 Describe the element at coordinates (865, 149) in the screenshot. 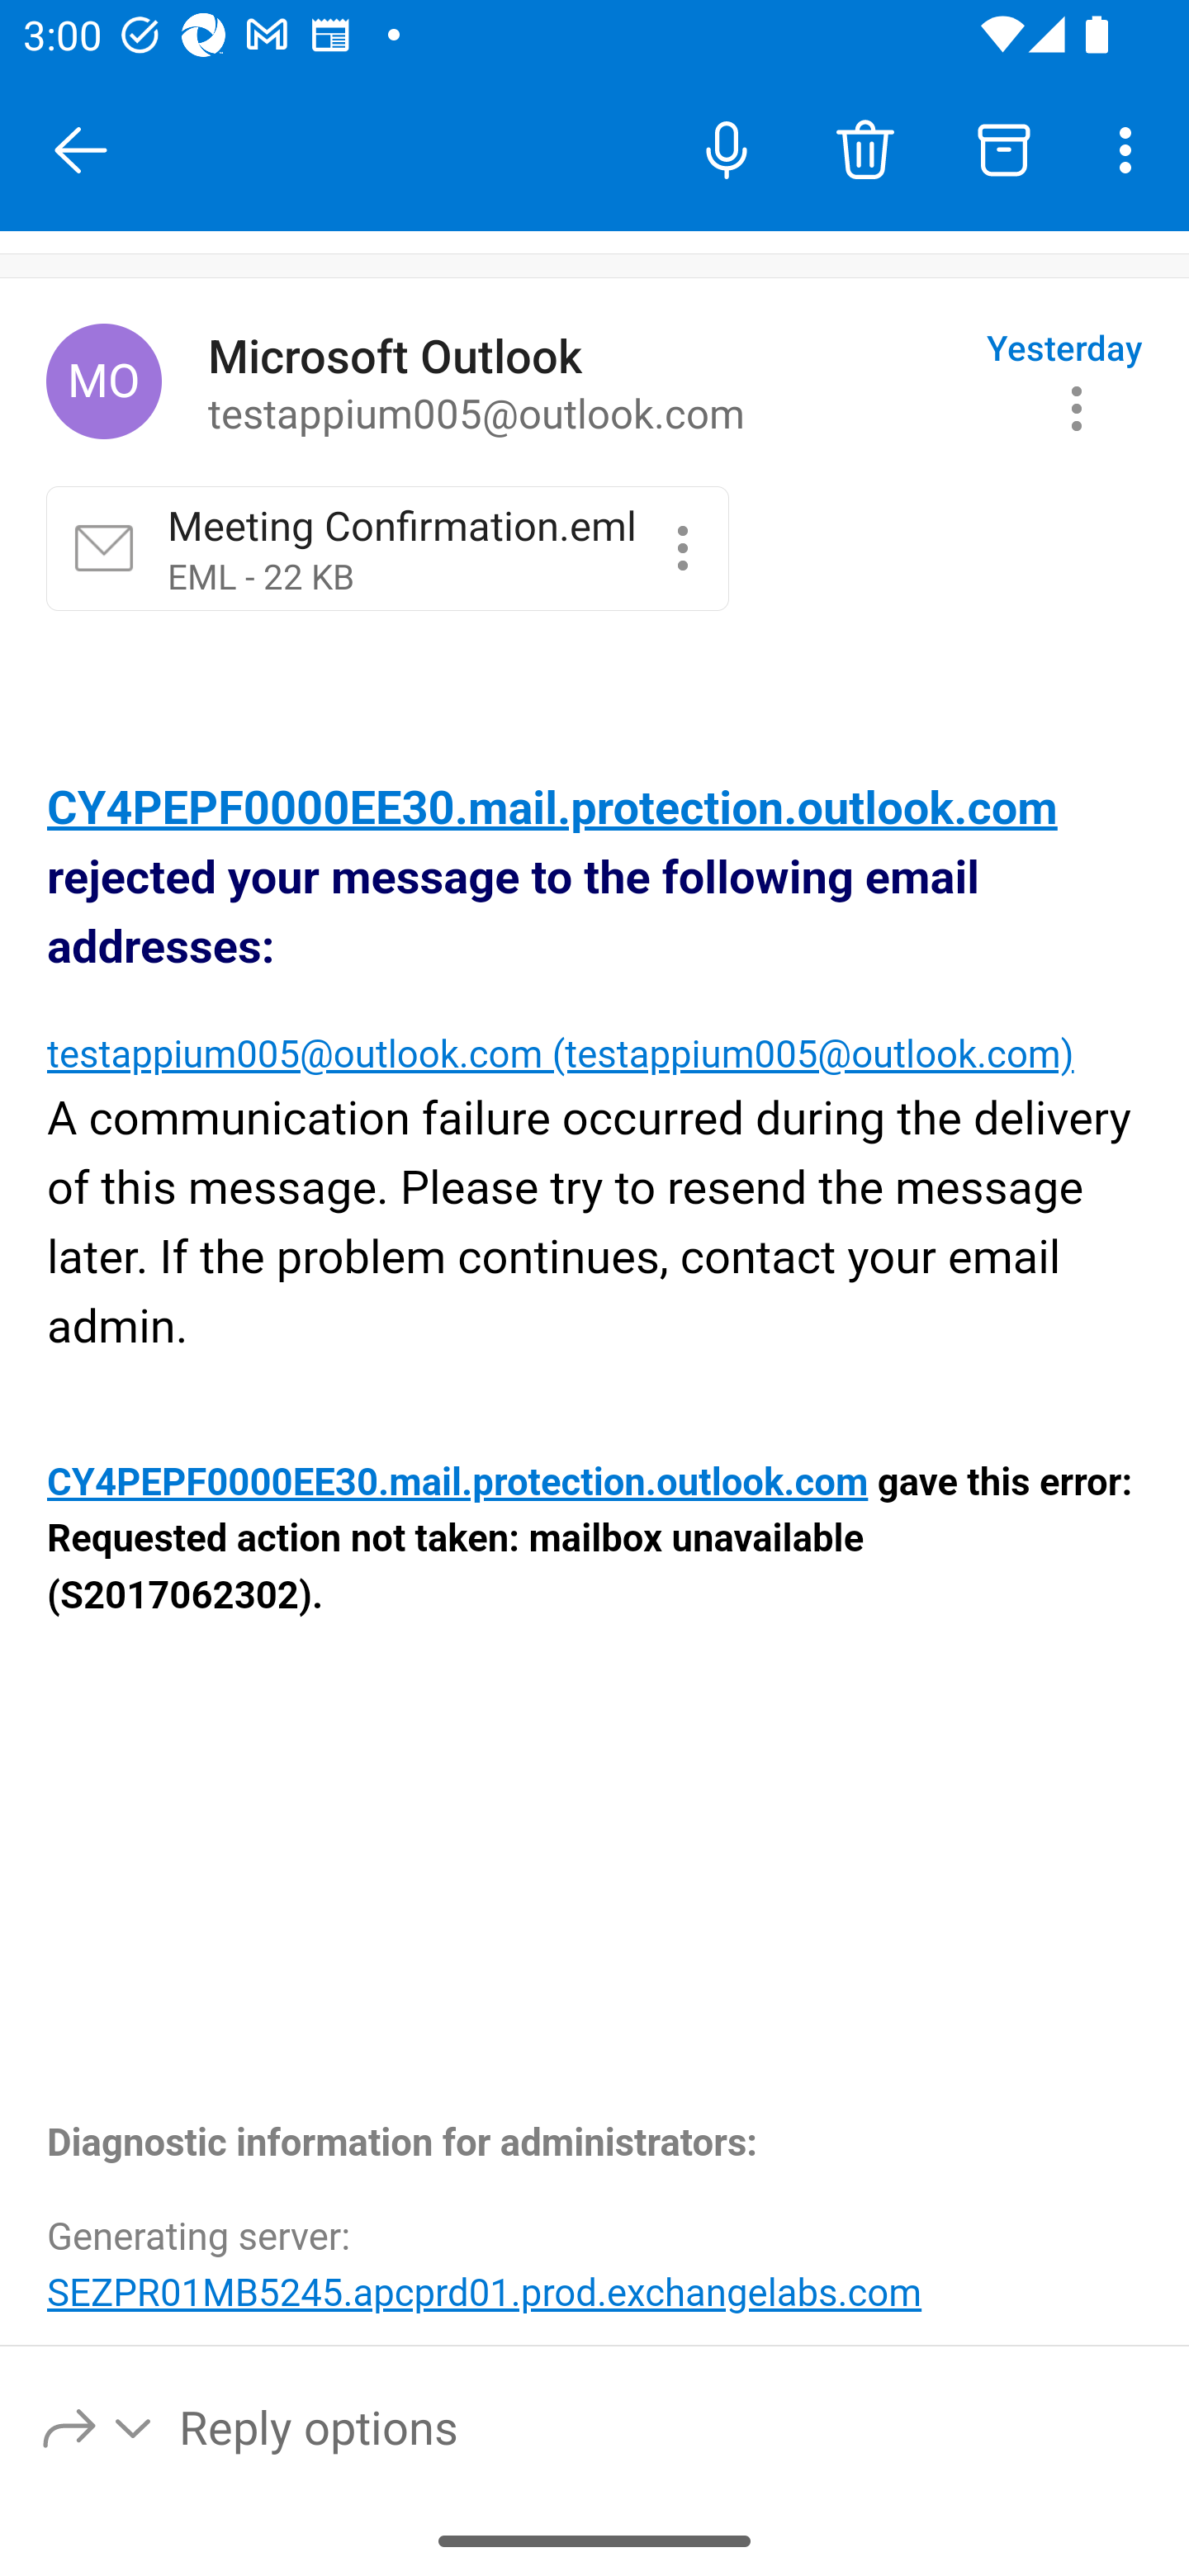

I see `Delete` at that location.